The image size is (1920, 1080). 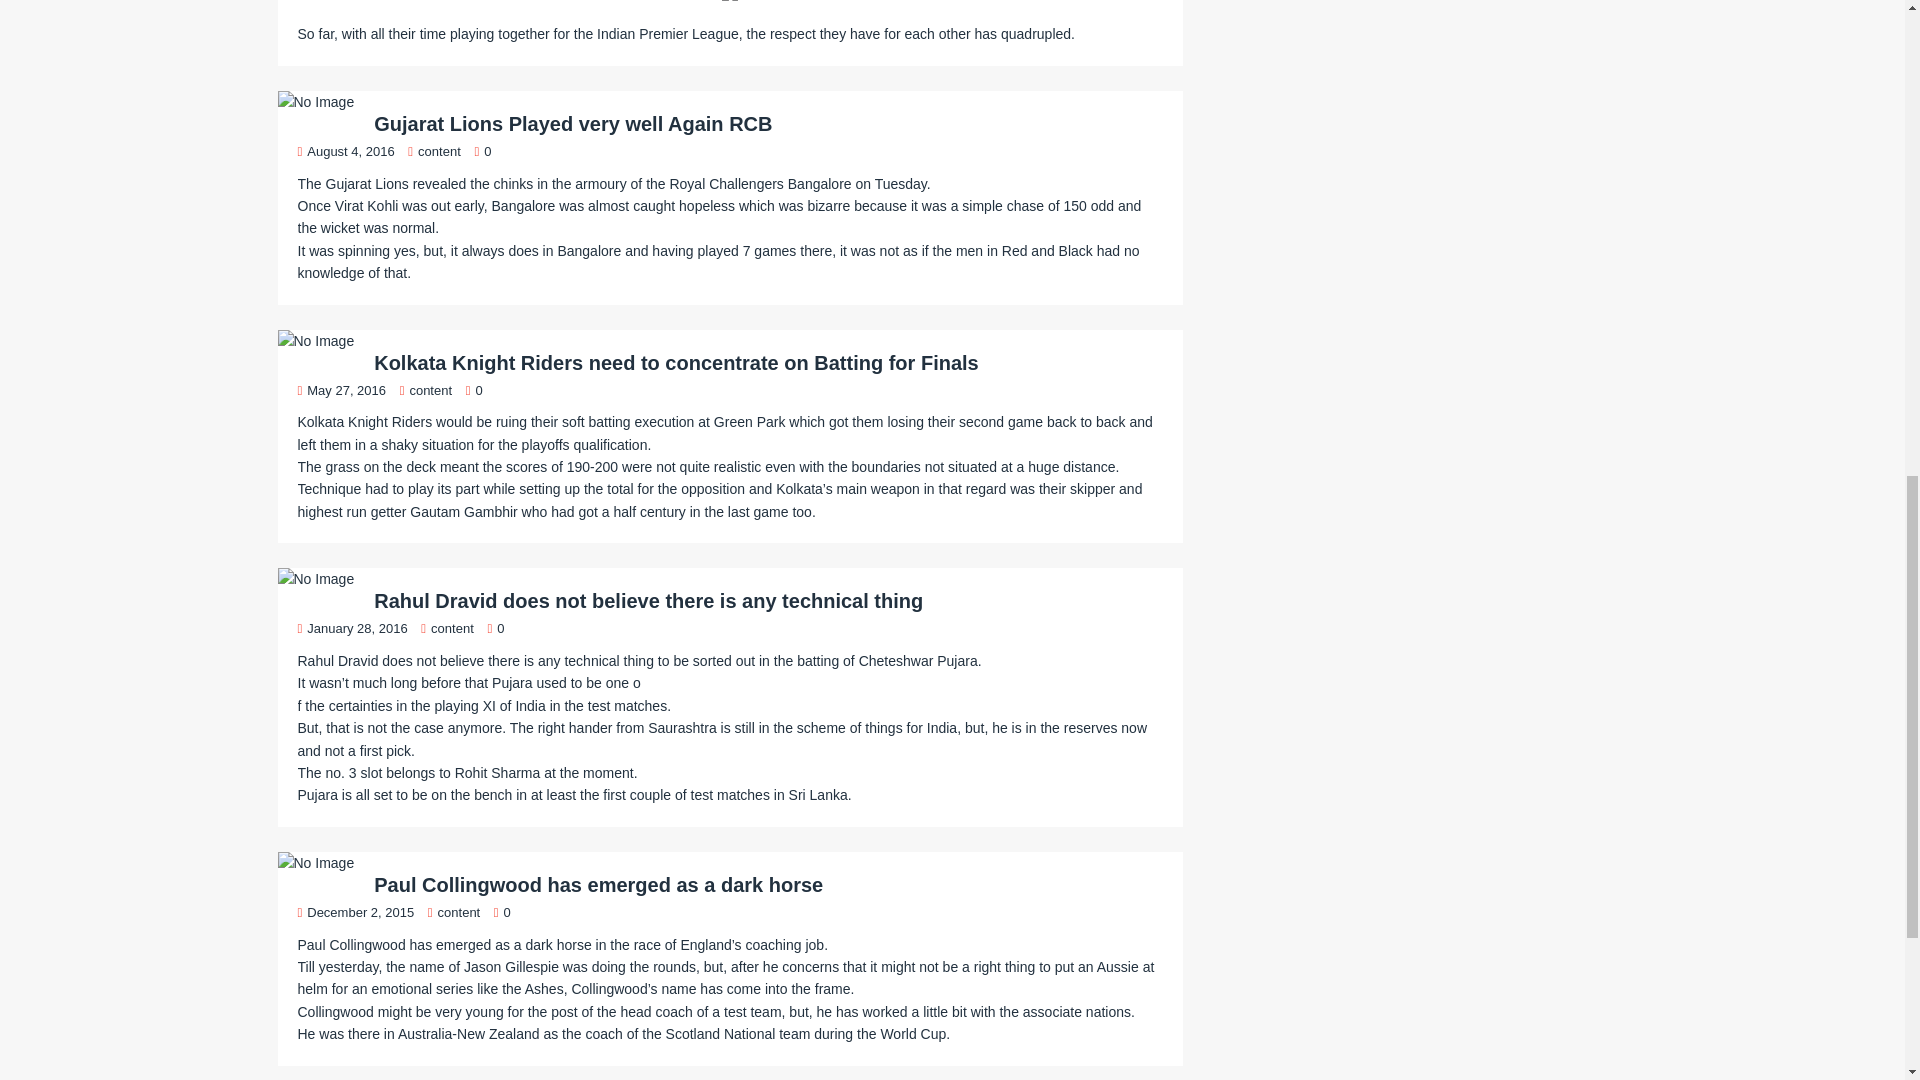 I want to click on Gujarat Lions Played very well Again RCB, so click(x=572, y=124).